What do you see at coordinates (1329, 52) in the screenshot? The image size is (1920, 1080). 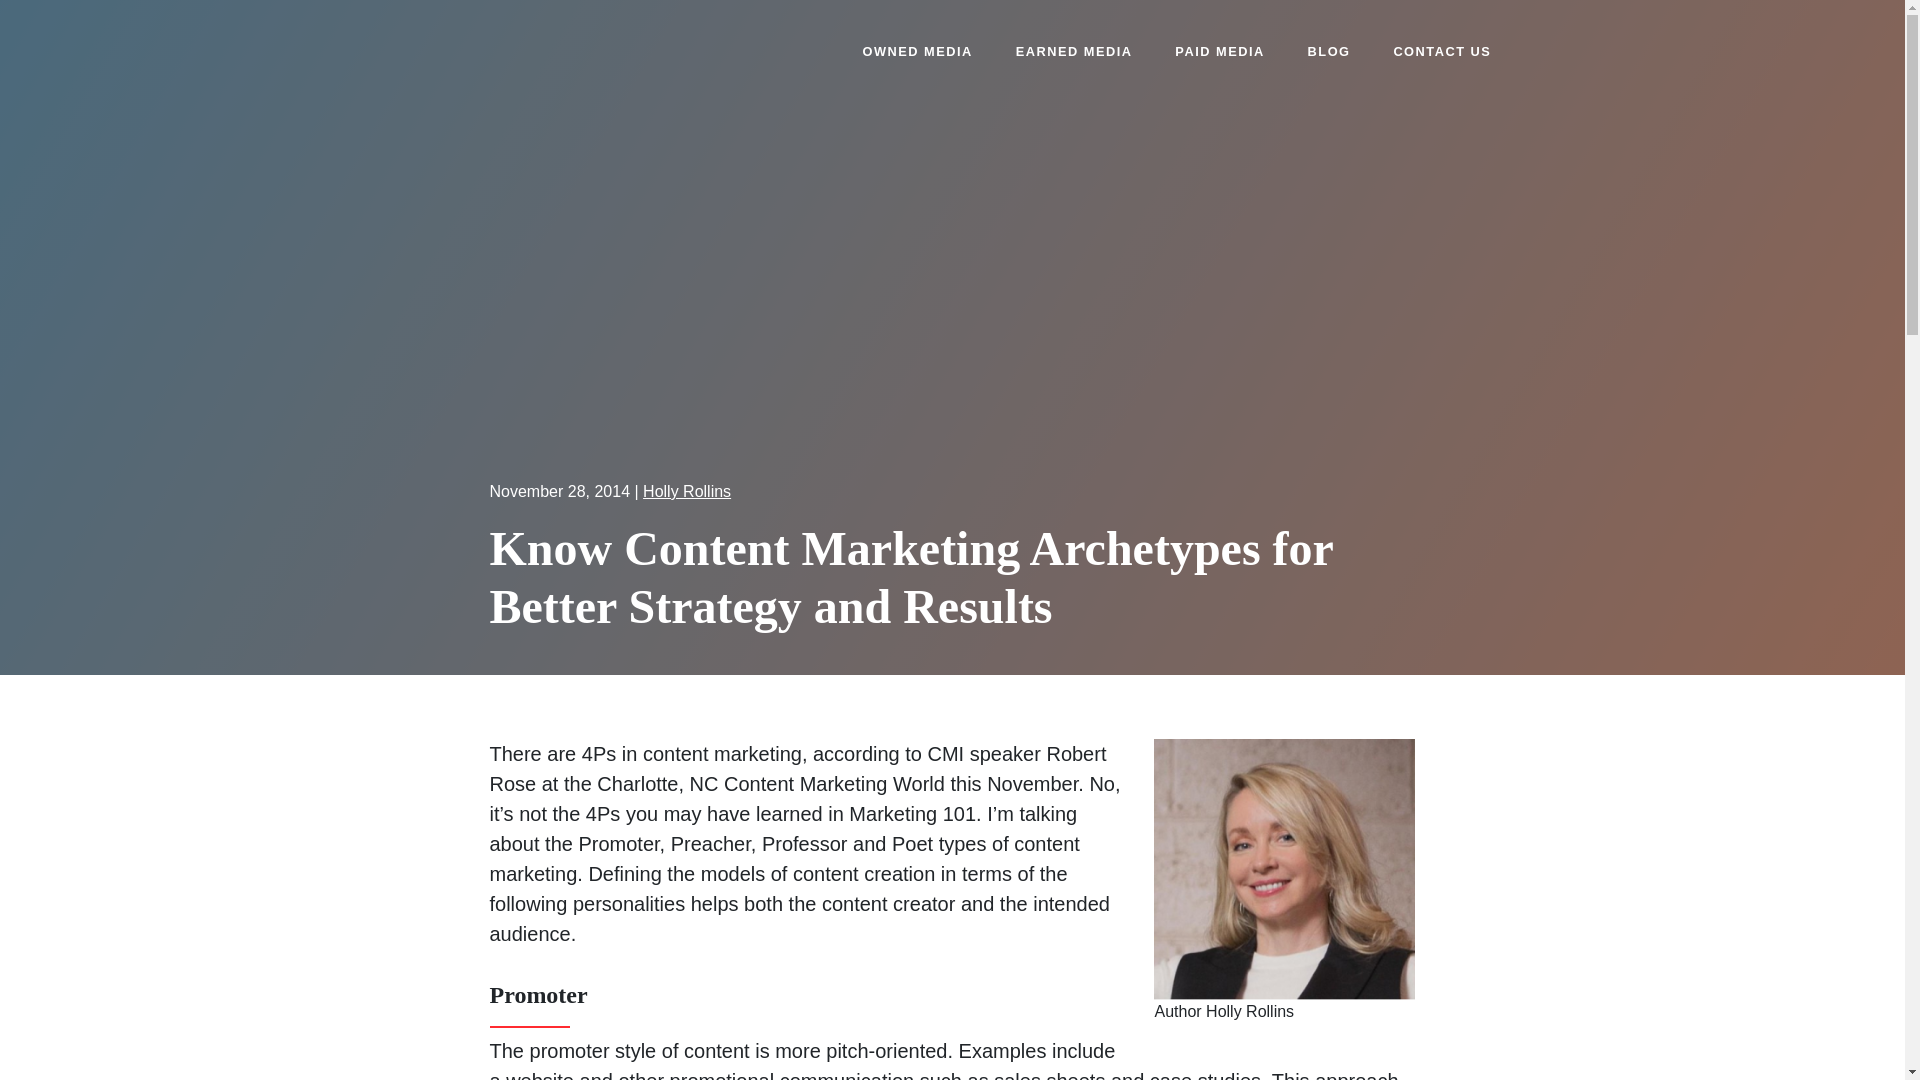 I see `BLOG` at bounding box center [1329, 52].